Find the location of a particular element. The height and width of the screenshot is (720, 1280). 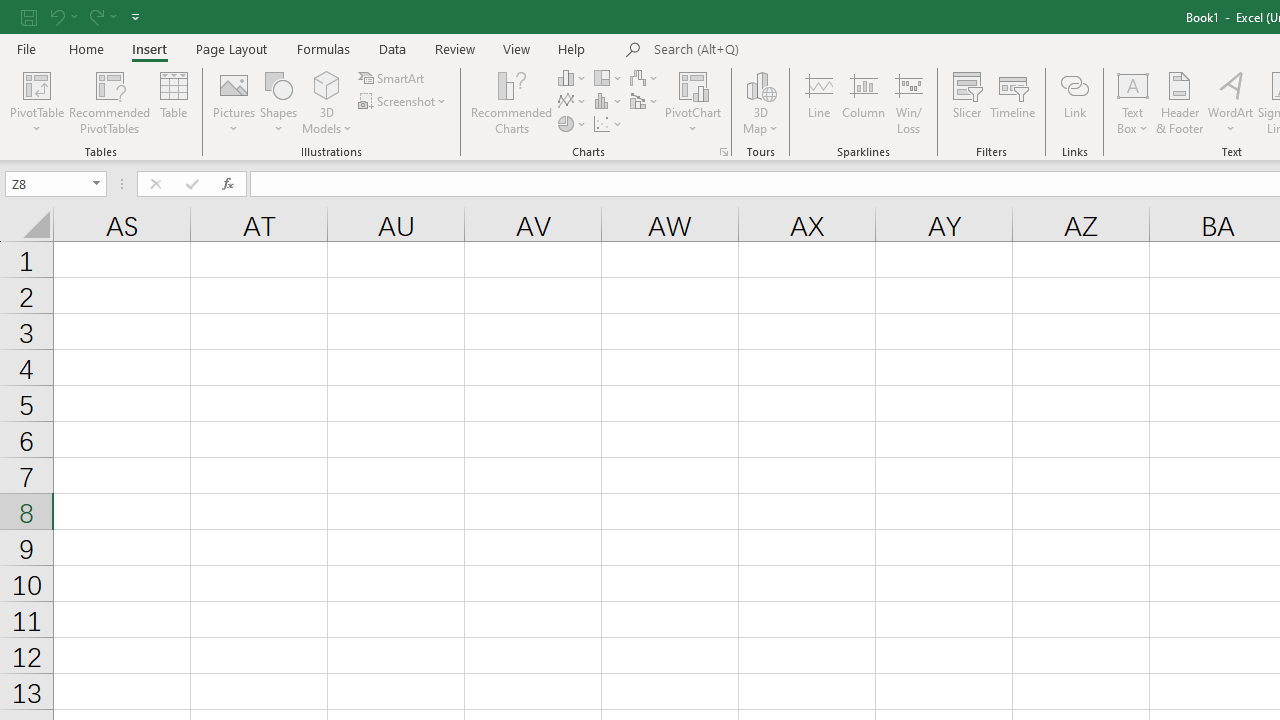

Timeline is located at coordinates (1013, 102).